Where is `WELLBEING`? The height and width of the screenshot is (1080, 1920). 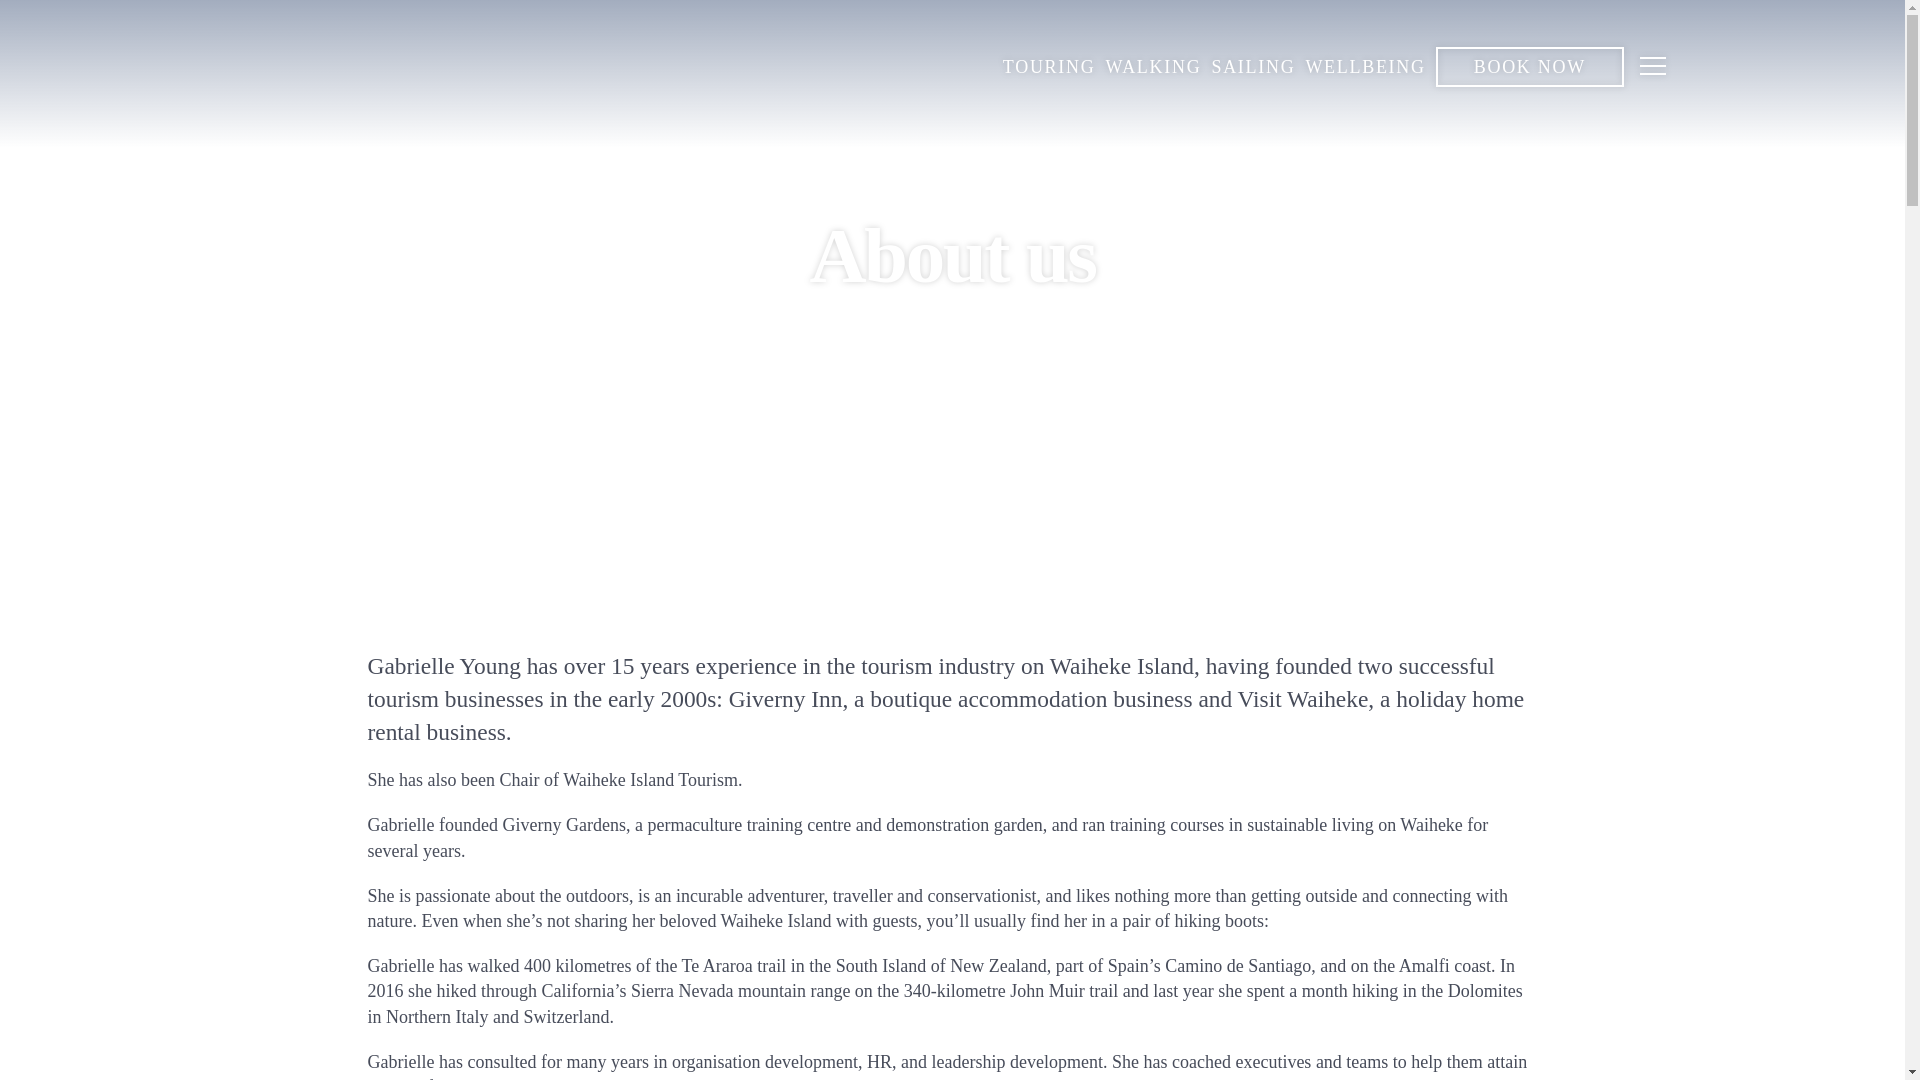 WELLBEING is located at coordinates (1364, 68).